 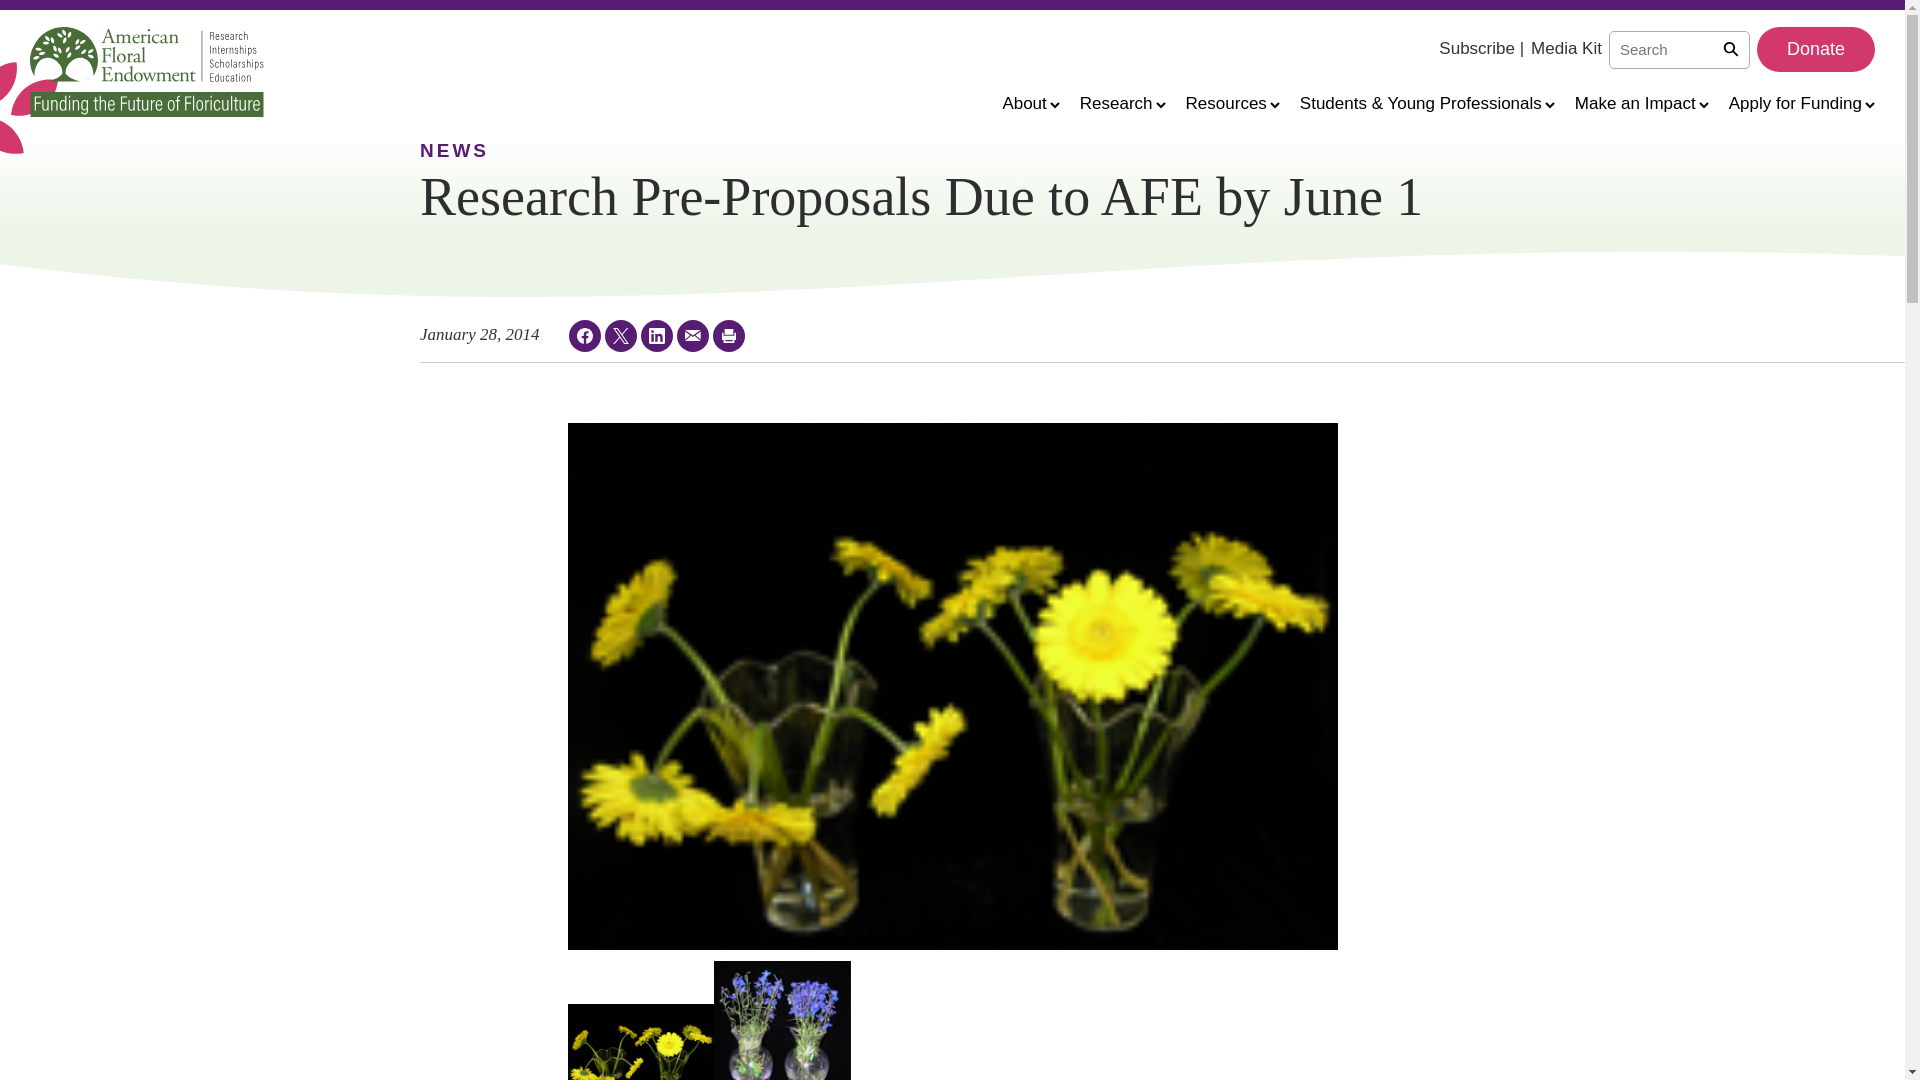 I want to click on About, so click(x=1030, y=102).